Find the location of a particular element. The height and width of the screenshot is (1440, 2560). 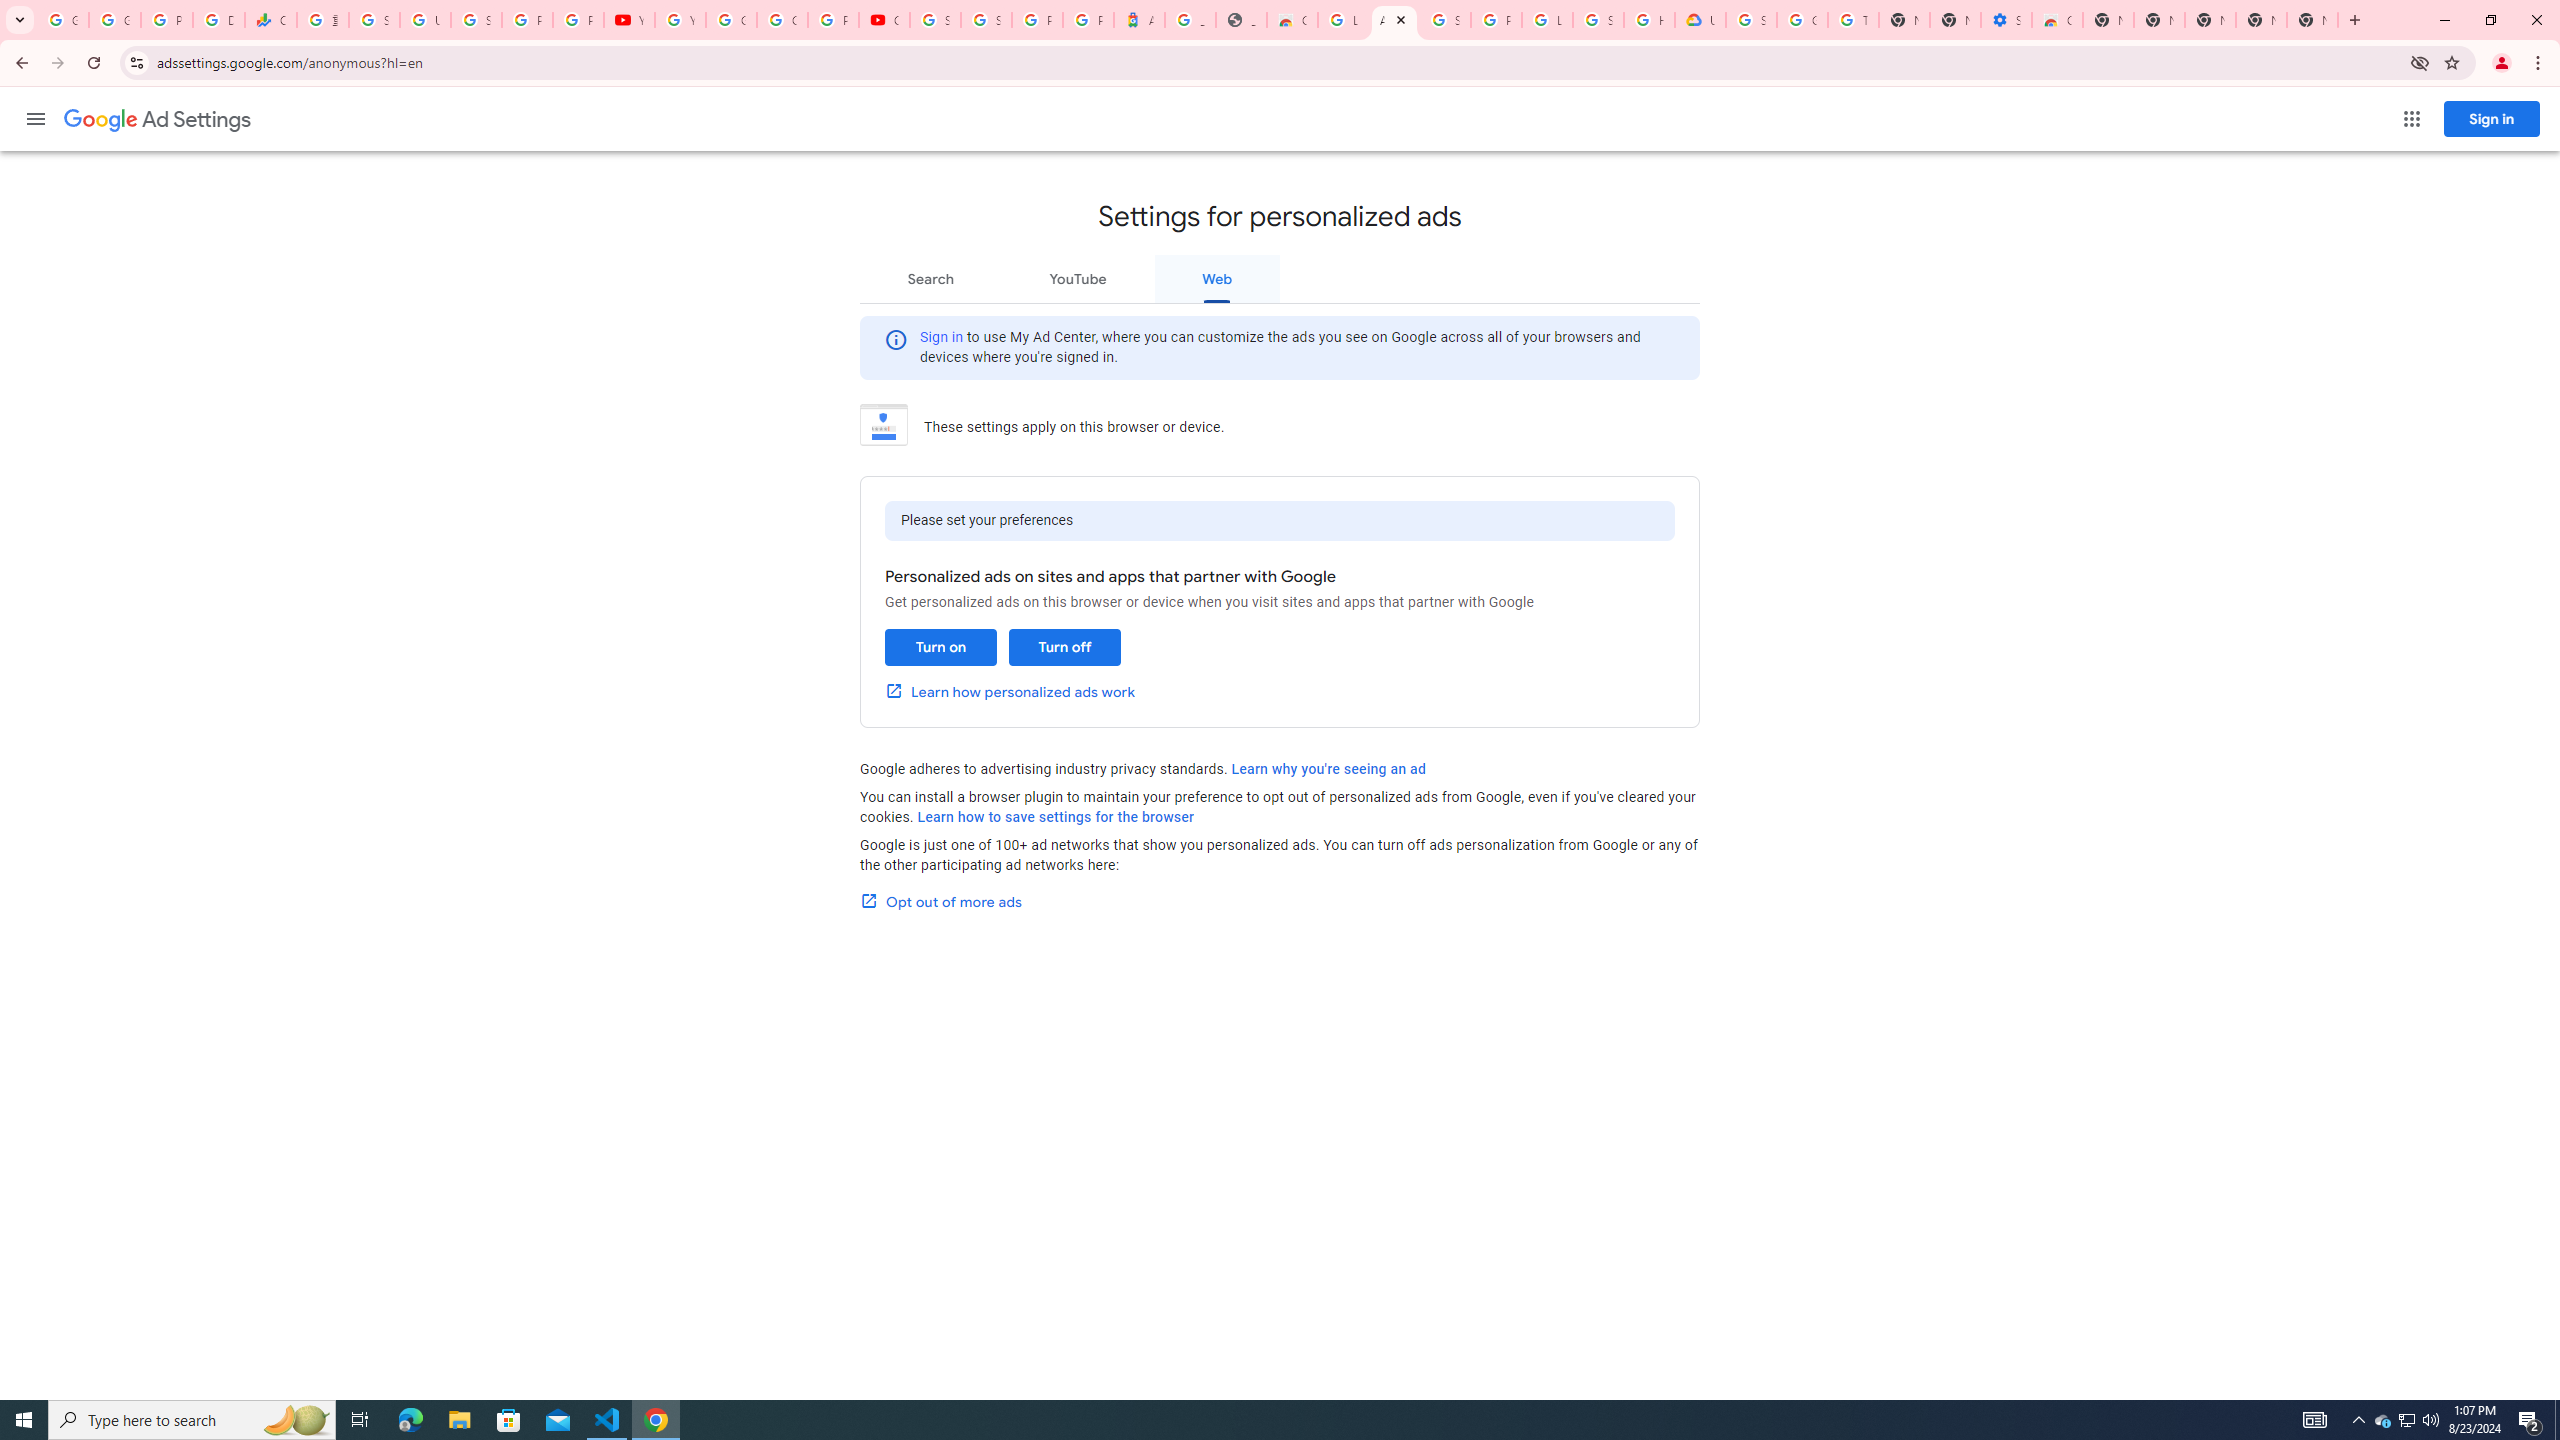

Ad Settings is located at coordinates (157, 120).